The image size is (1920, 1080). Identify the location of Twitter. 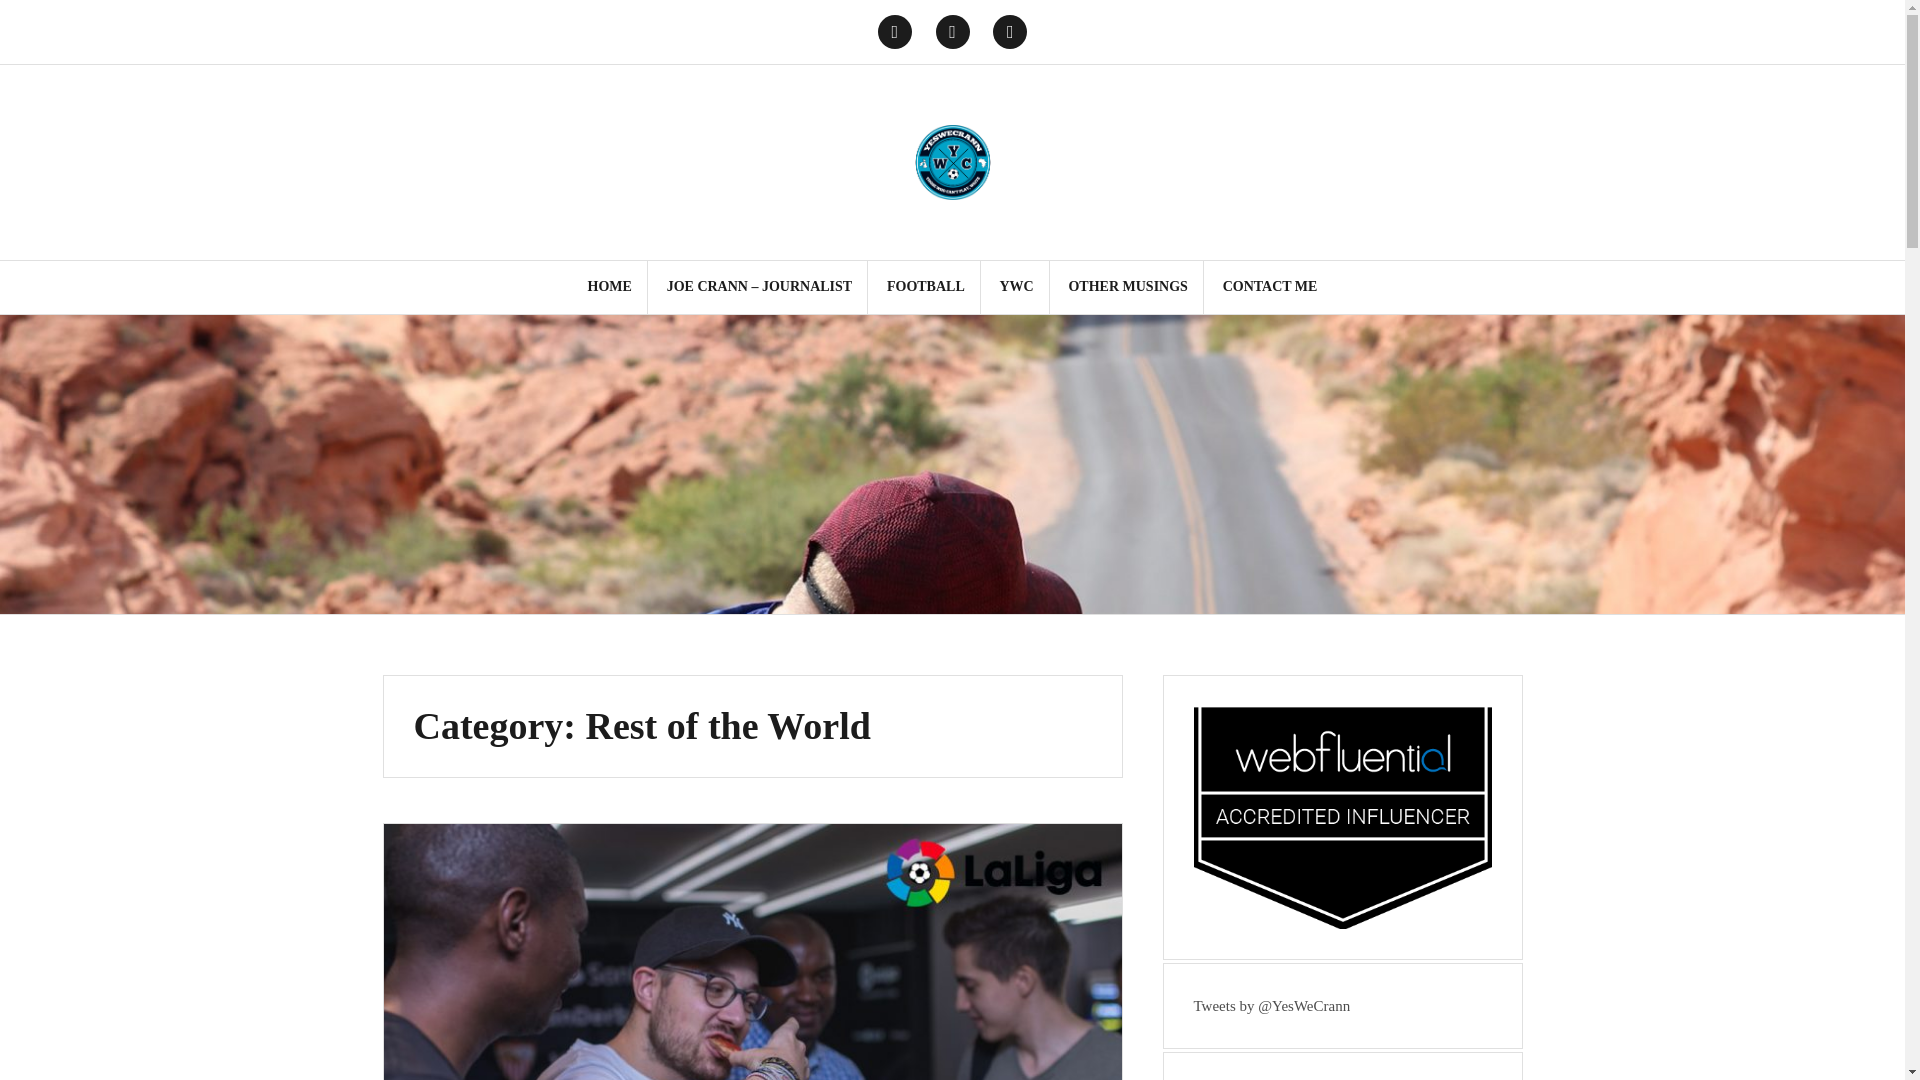
(894, 32).